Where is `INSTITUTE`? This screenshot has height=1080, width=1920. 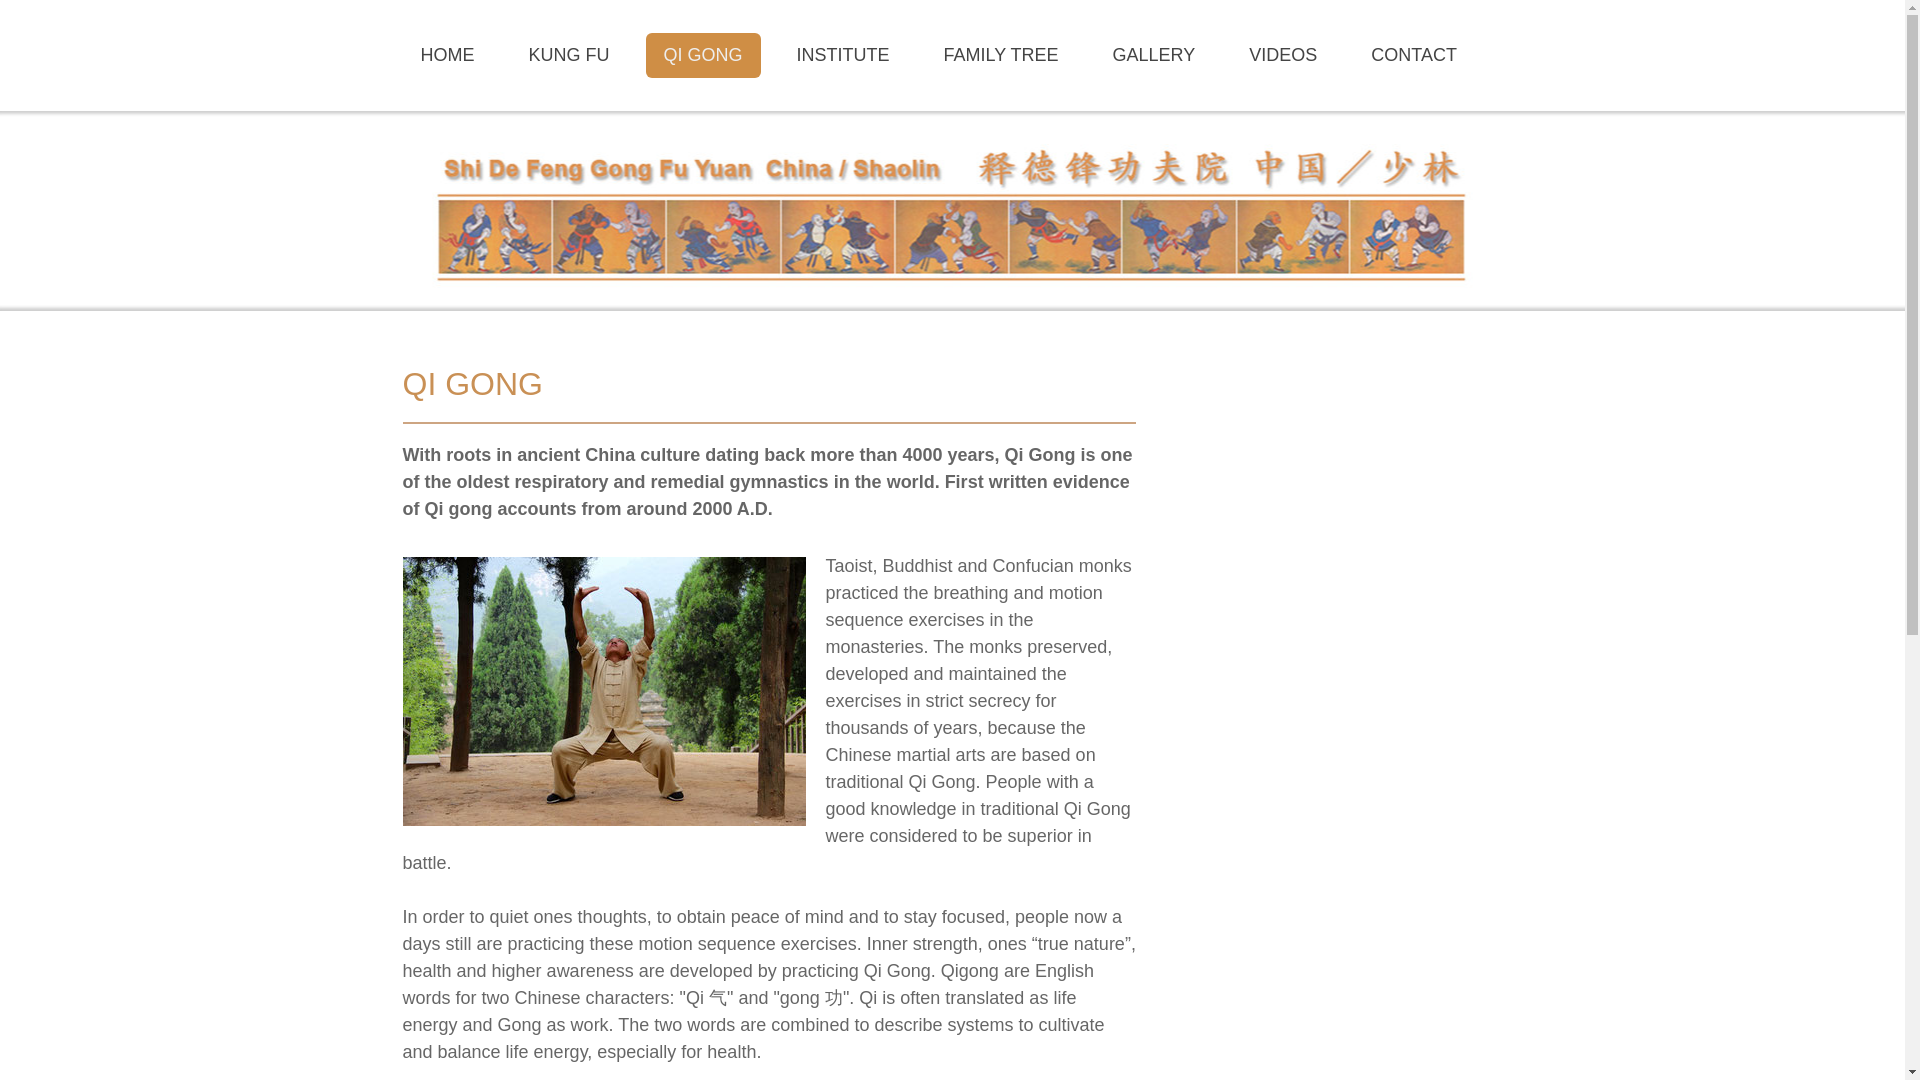
INSTITUTE is located at coordinates (844, 55).